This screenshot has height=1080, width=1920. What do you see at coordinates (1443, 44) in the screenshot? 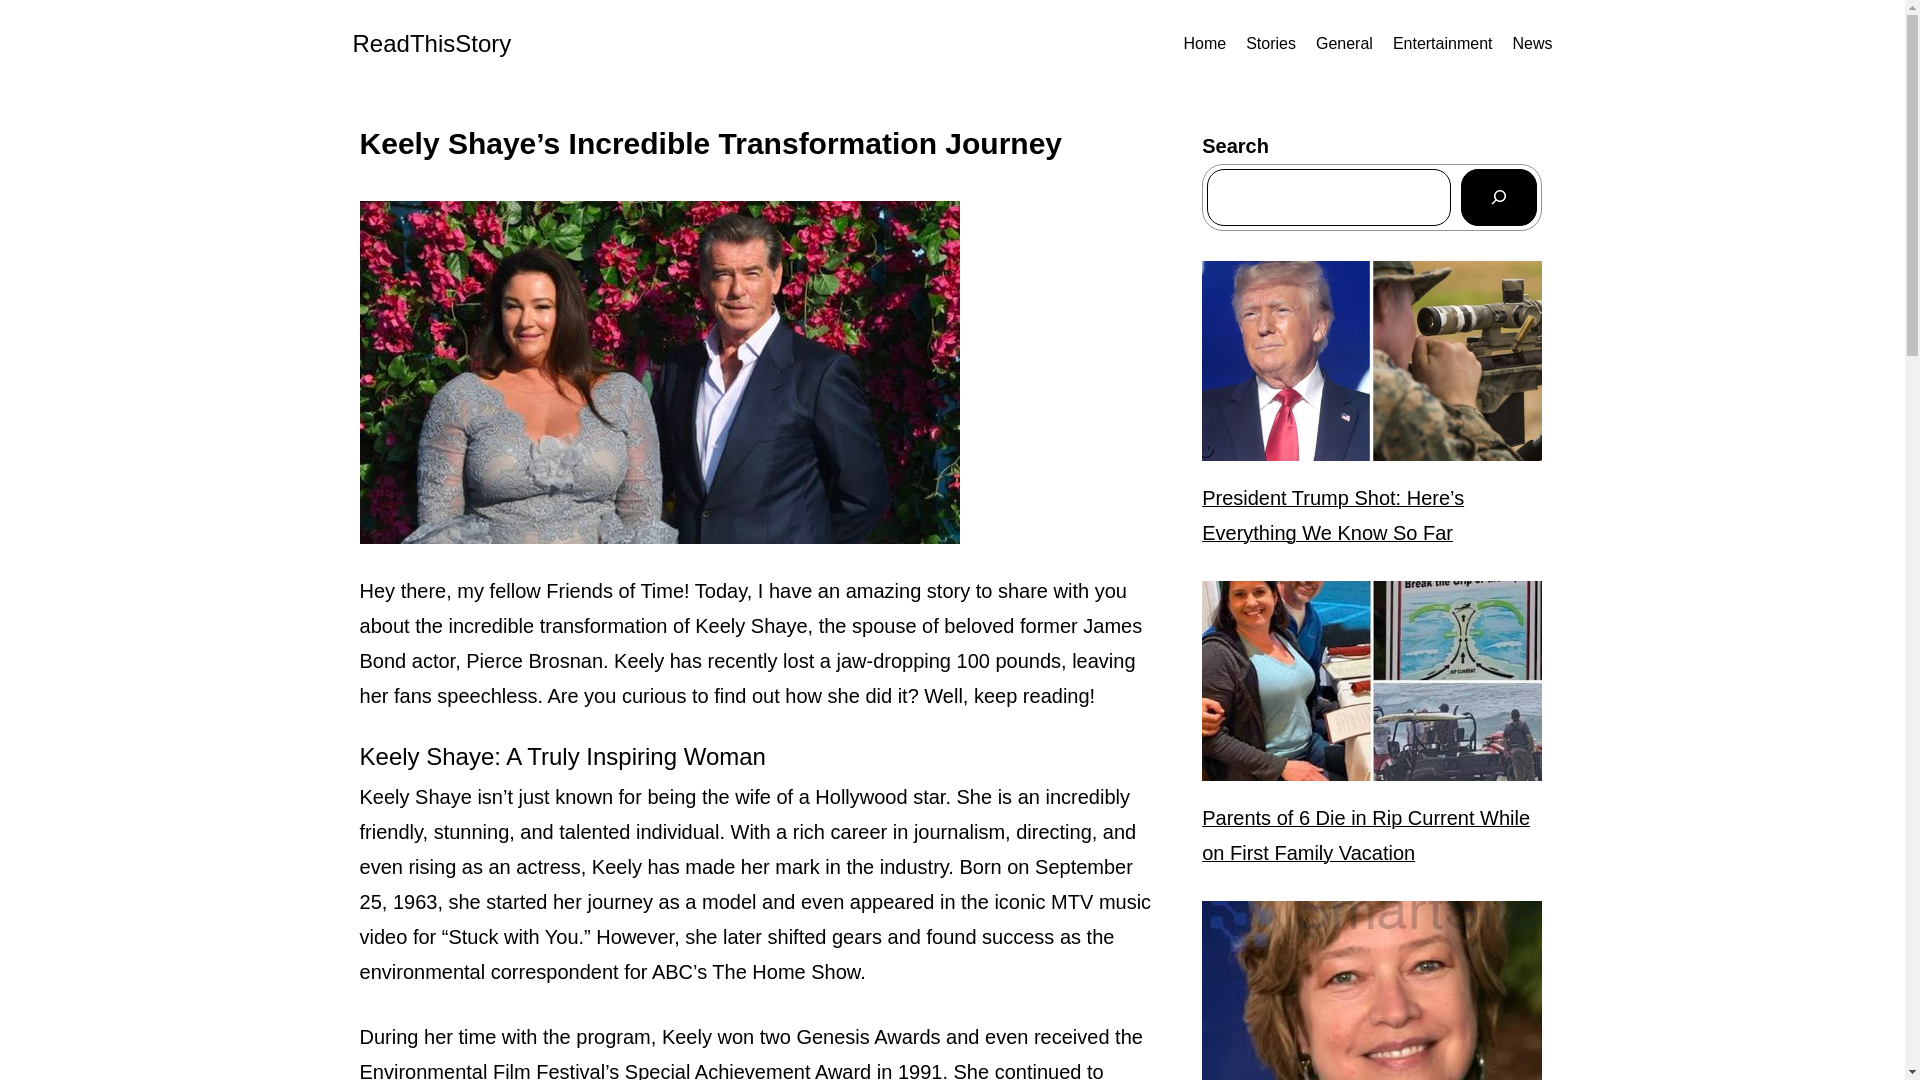
I see `Entertainment` at bounding box center [1443, 44].